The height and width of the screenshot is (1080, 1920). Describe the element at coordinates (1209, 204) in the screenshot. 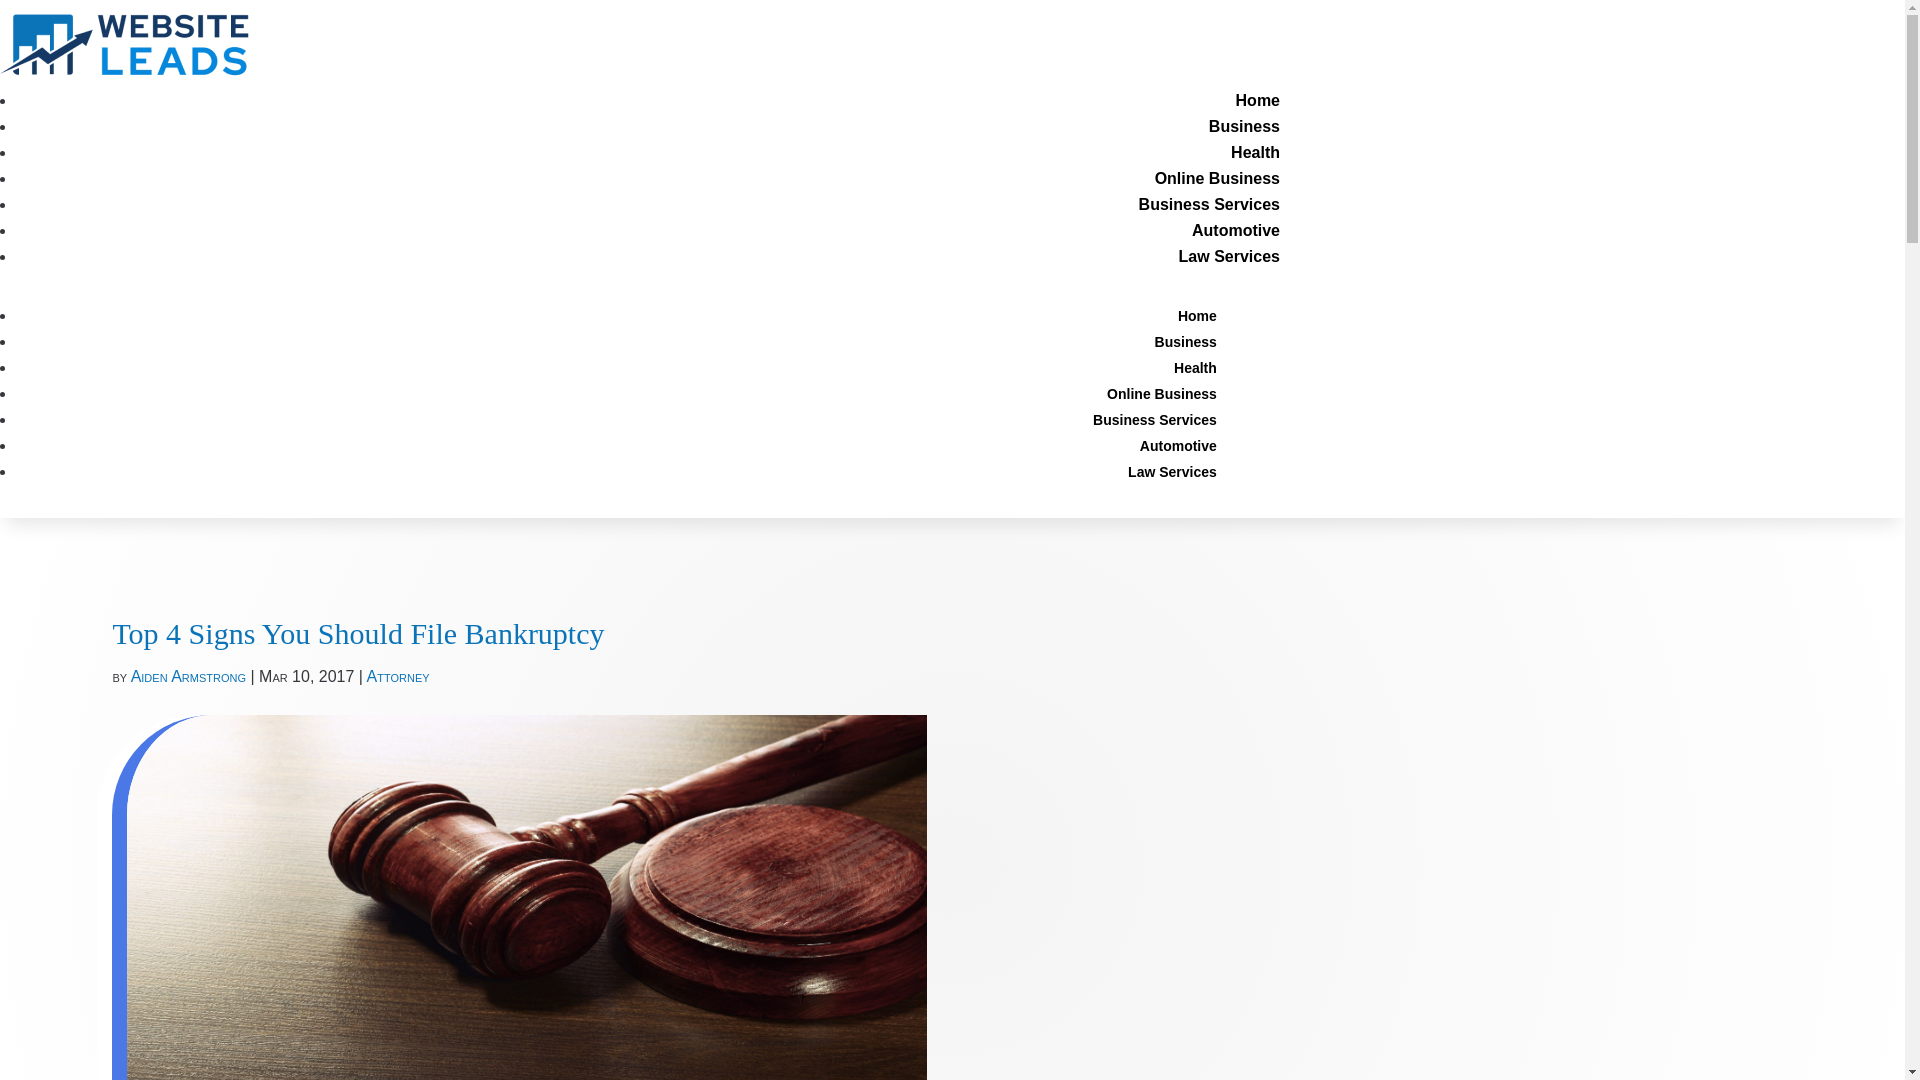

I see `Business Services` at that location.